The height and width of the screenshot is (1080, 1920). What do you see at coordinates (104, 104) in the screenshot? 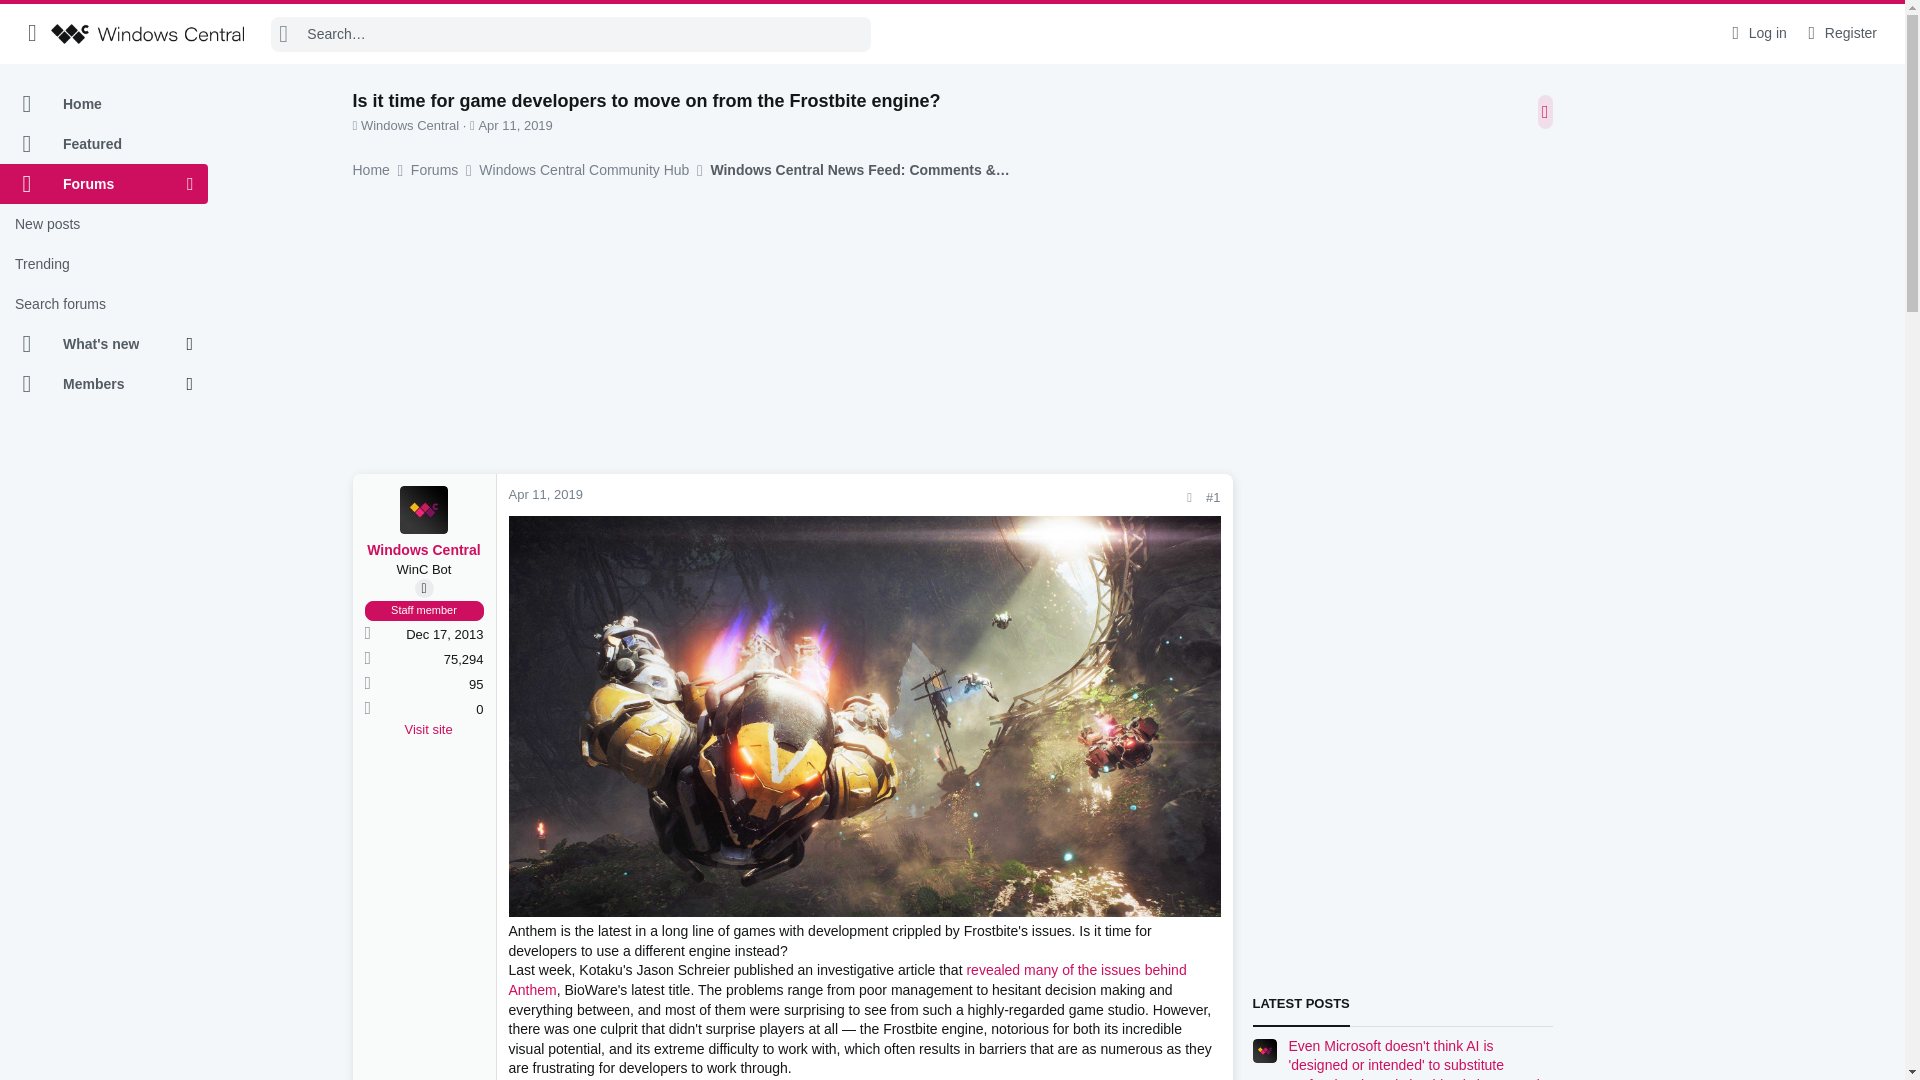
I see `Home` at bounding box center [104, 104].